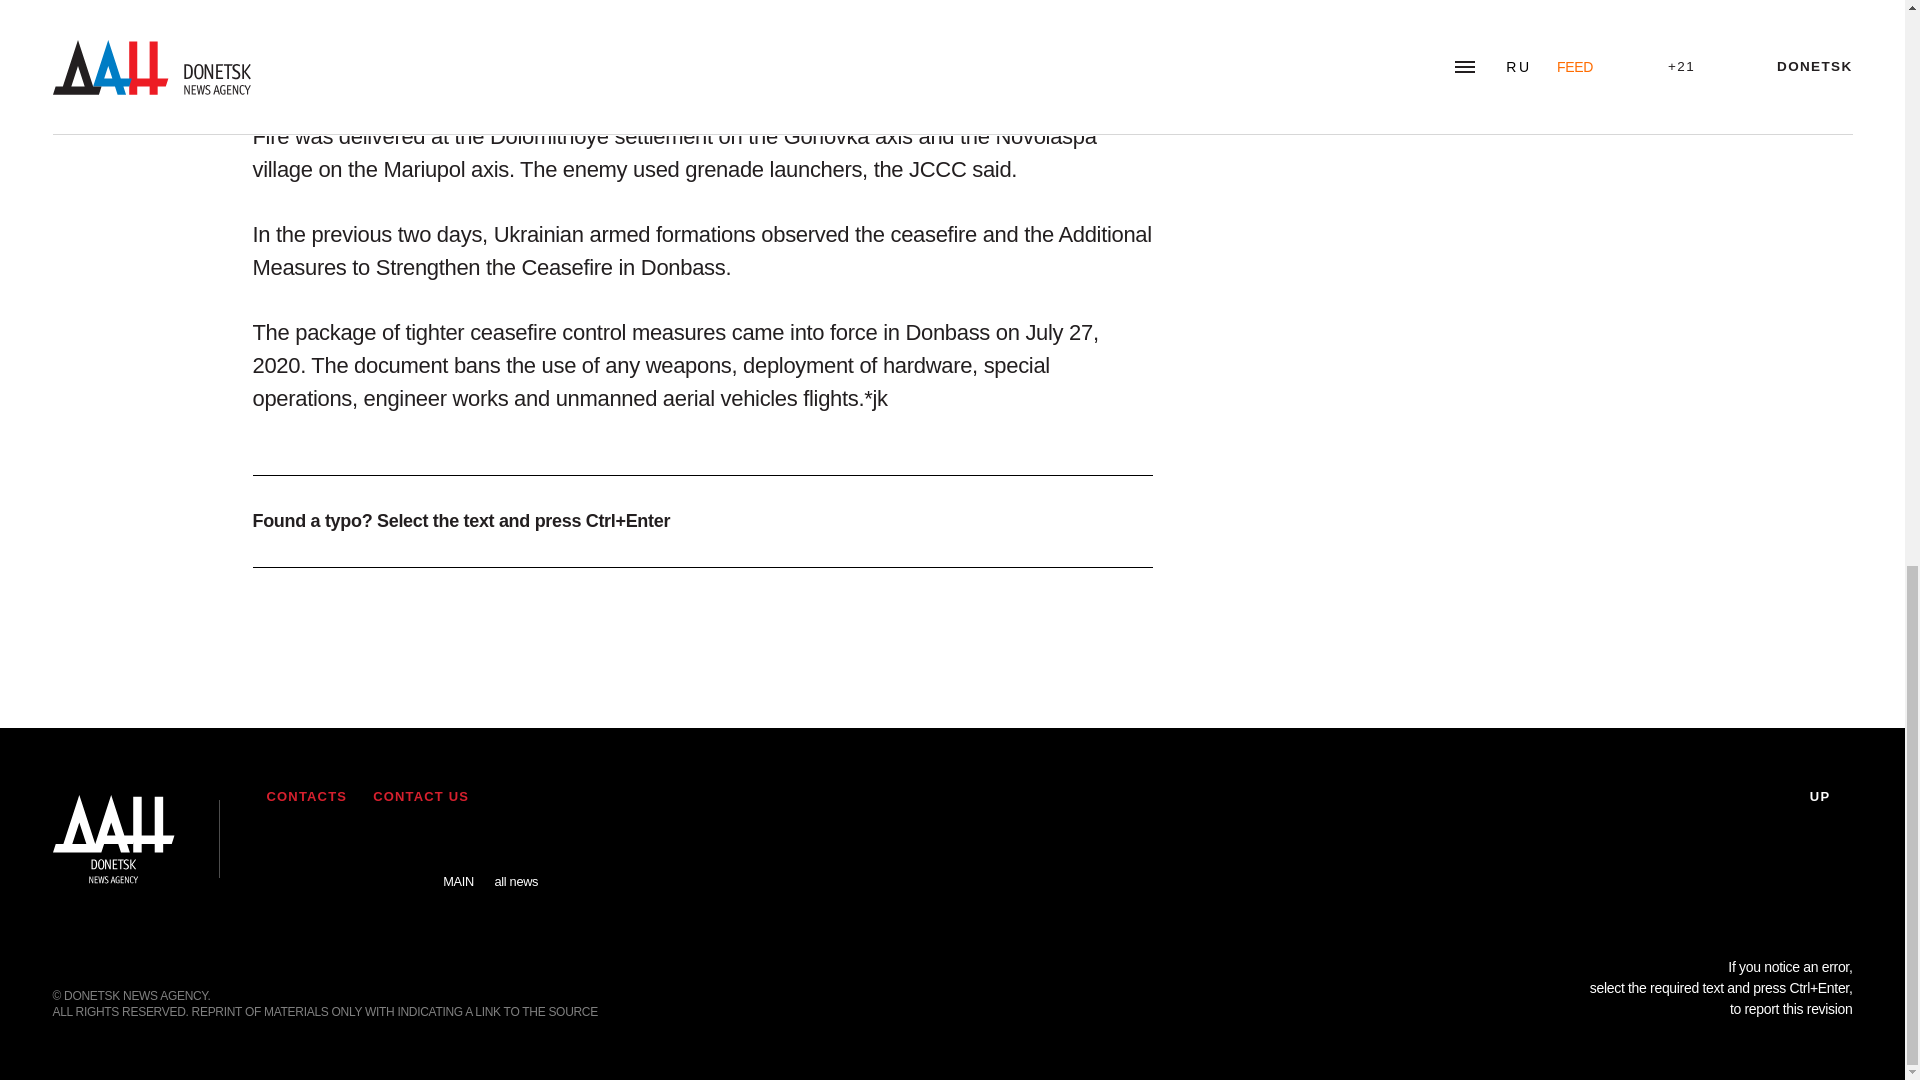 This screenshot has height=1080, width=1920. I want to click on RSS, so click(286, 850).